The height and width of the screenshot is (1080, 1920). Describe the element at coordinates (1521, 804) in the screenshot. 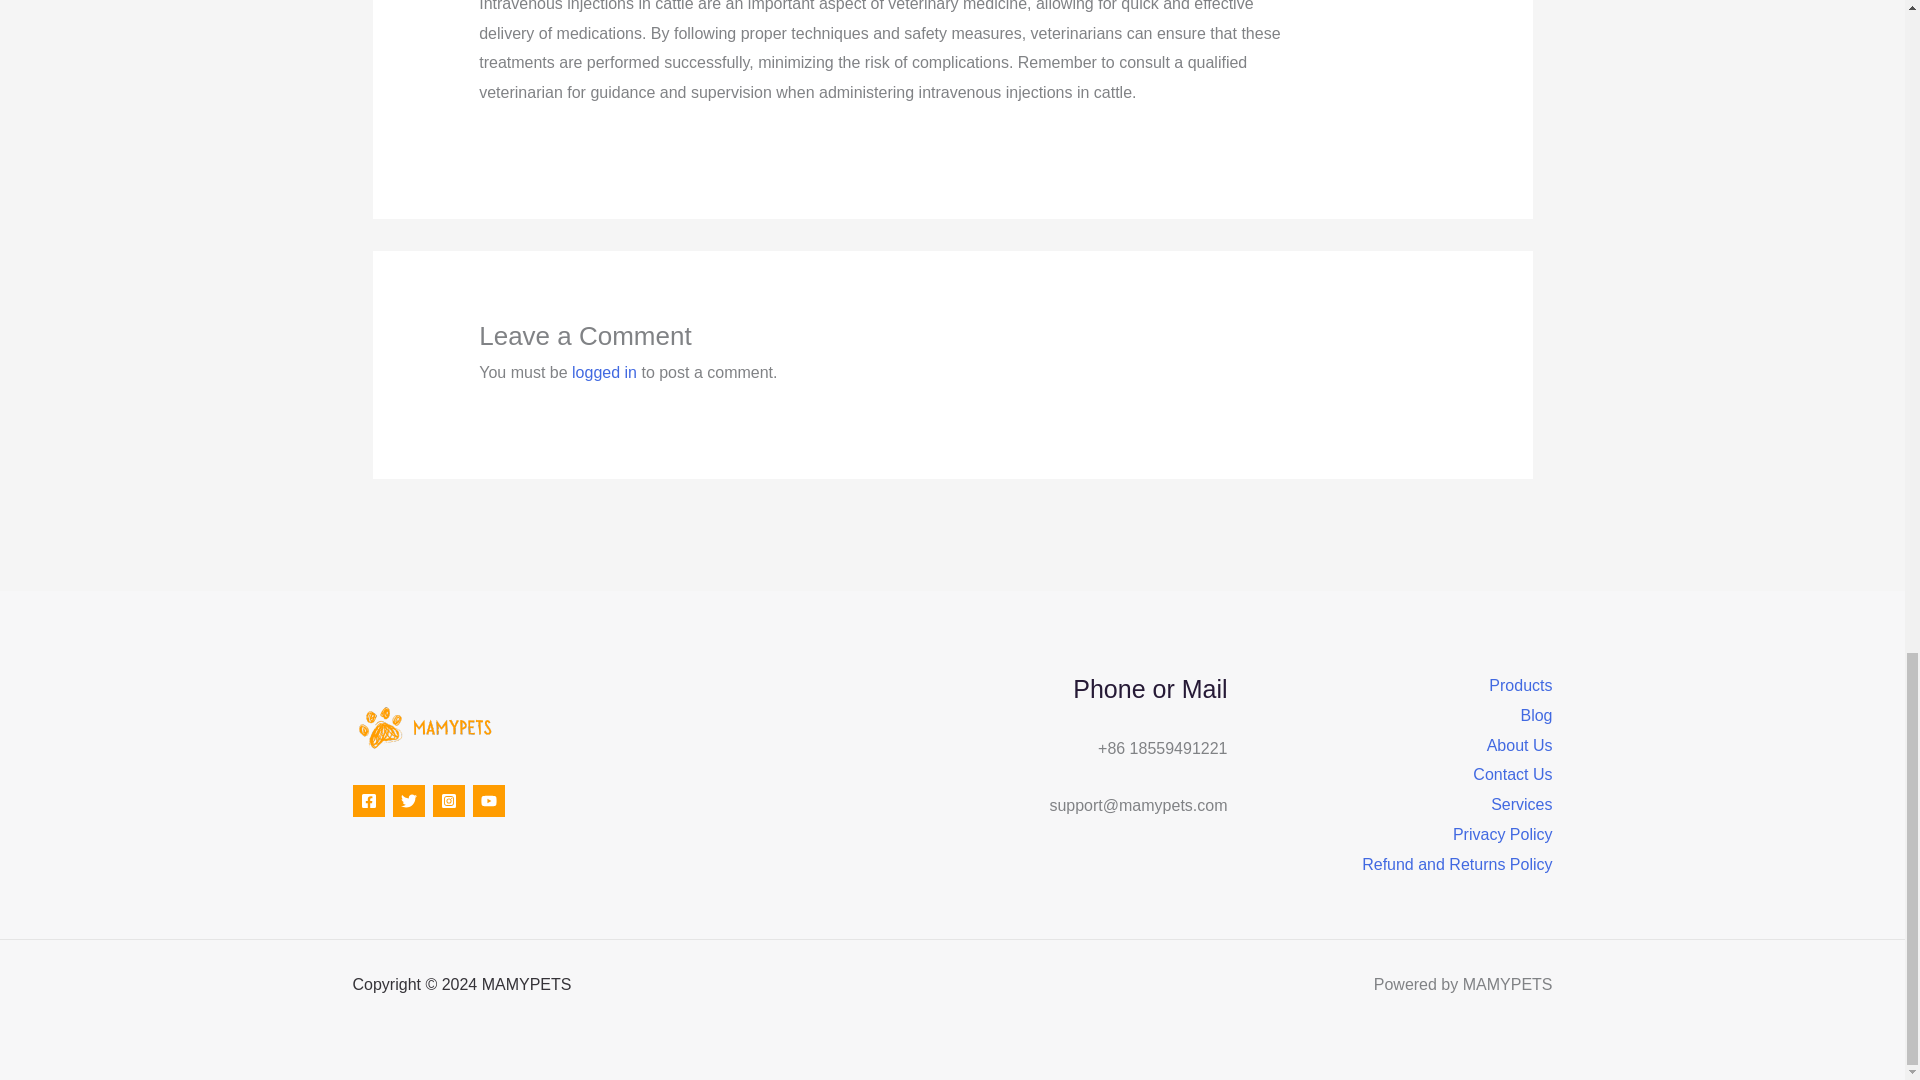

I see `Services` at that location.